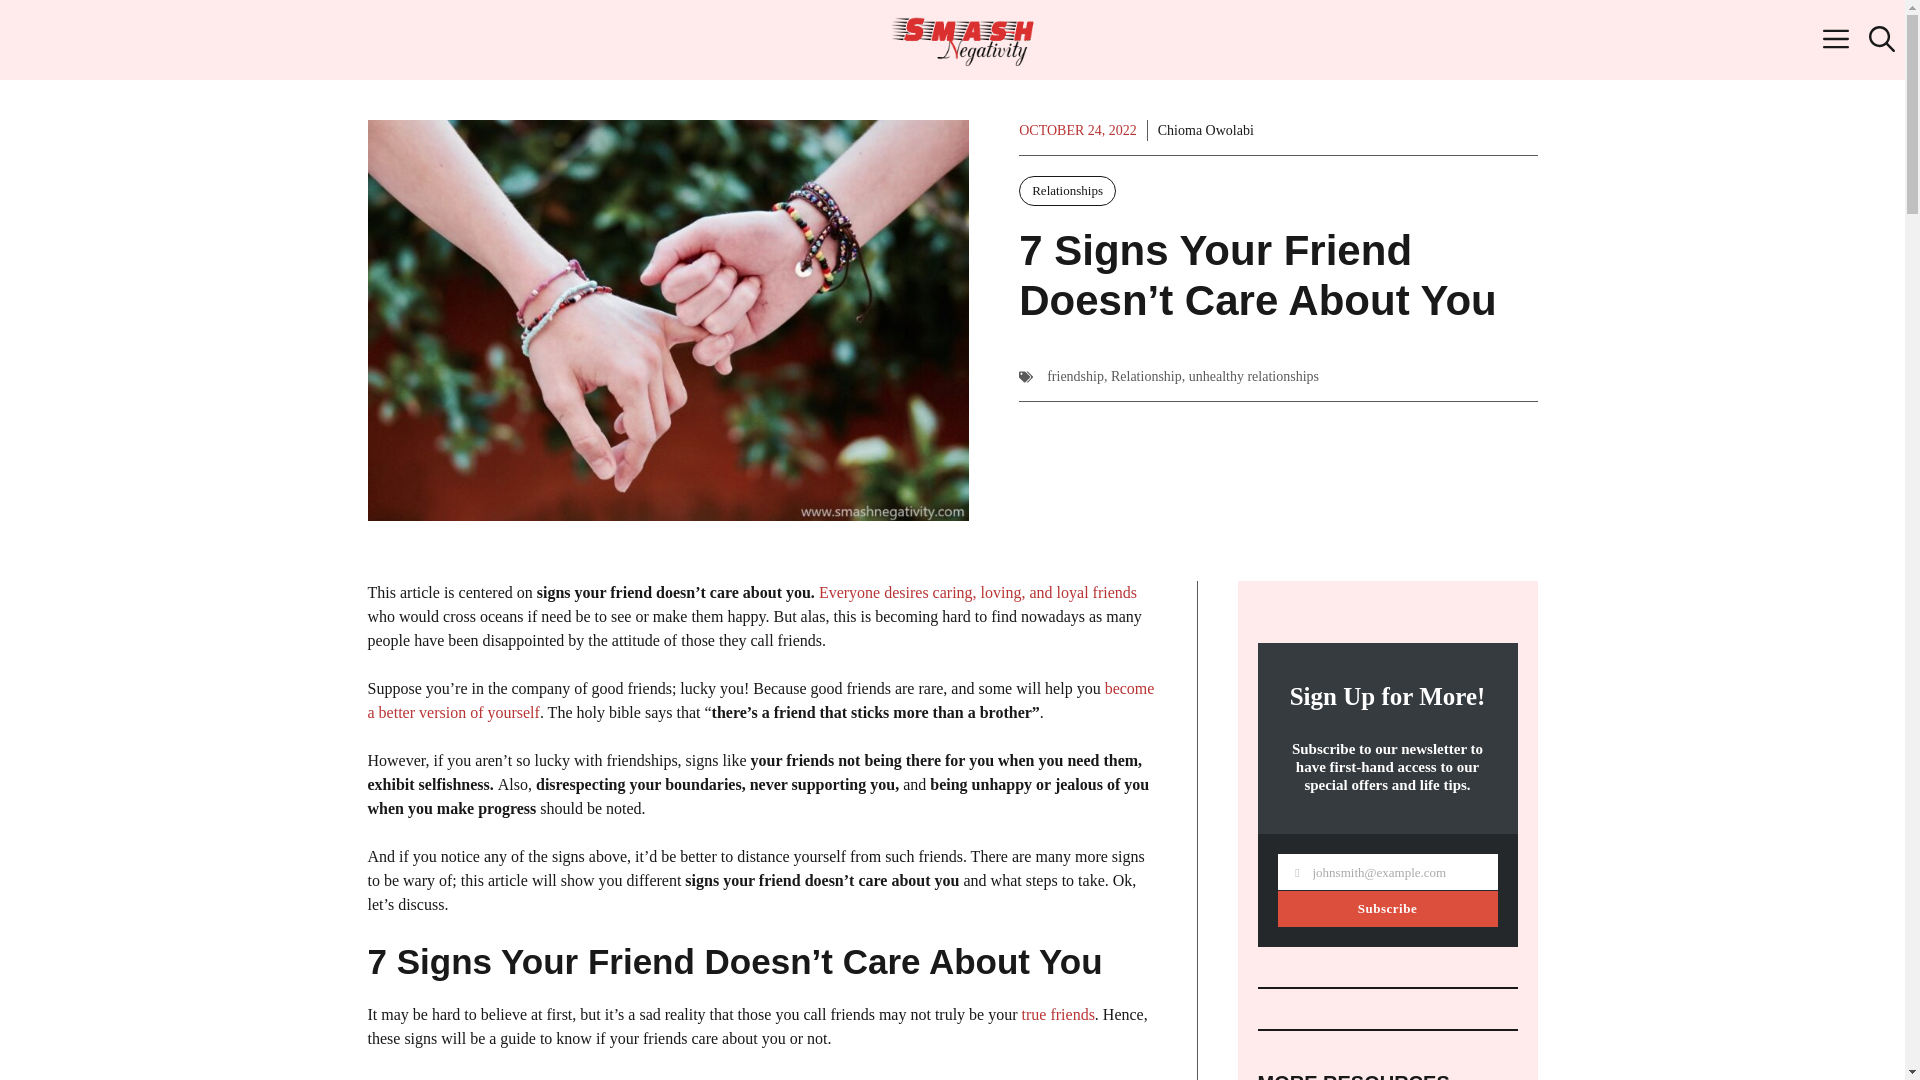 The image size is (1920, 1080). What do you see at coordinates (962, 40) in the screenshot?
I see `Smash Negativity` at bounding box center [962, 40].